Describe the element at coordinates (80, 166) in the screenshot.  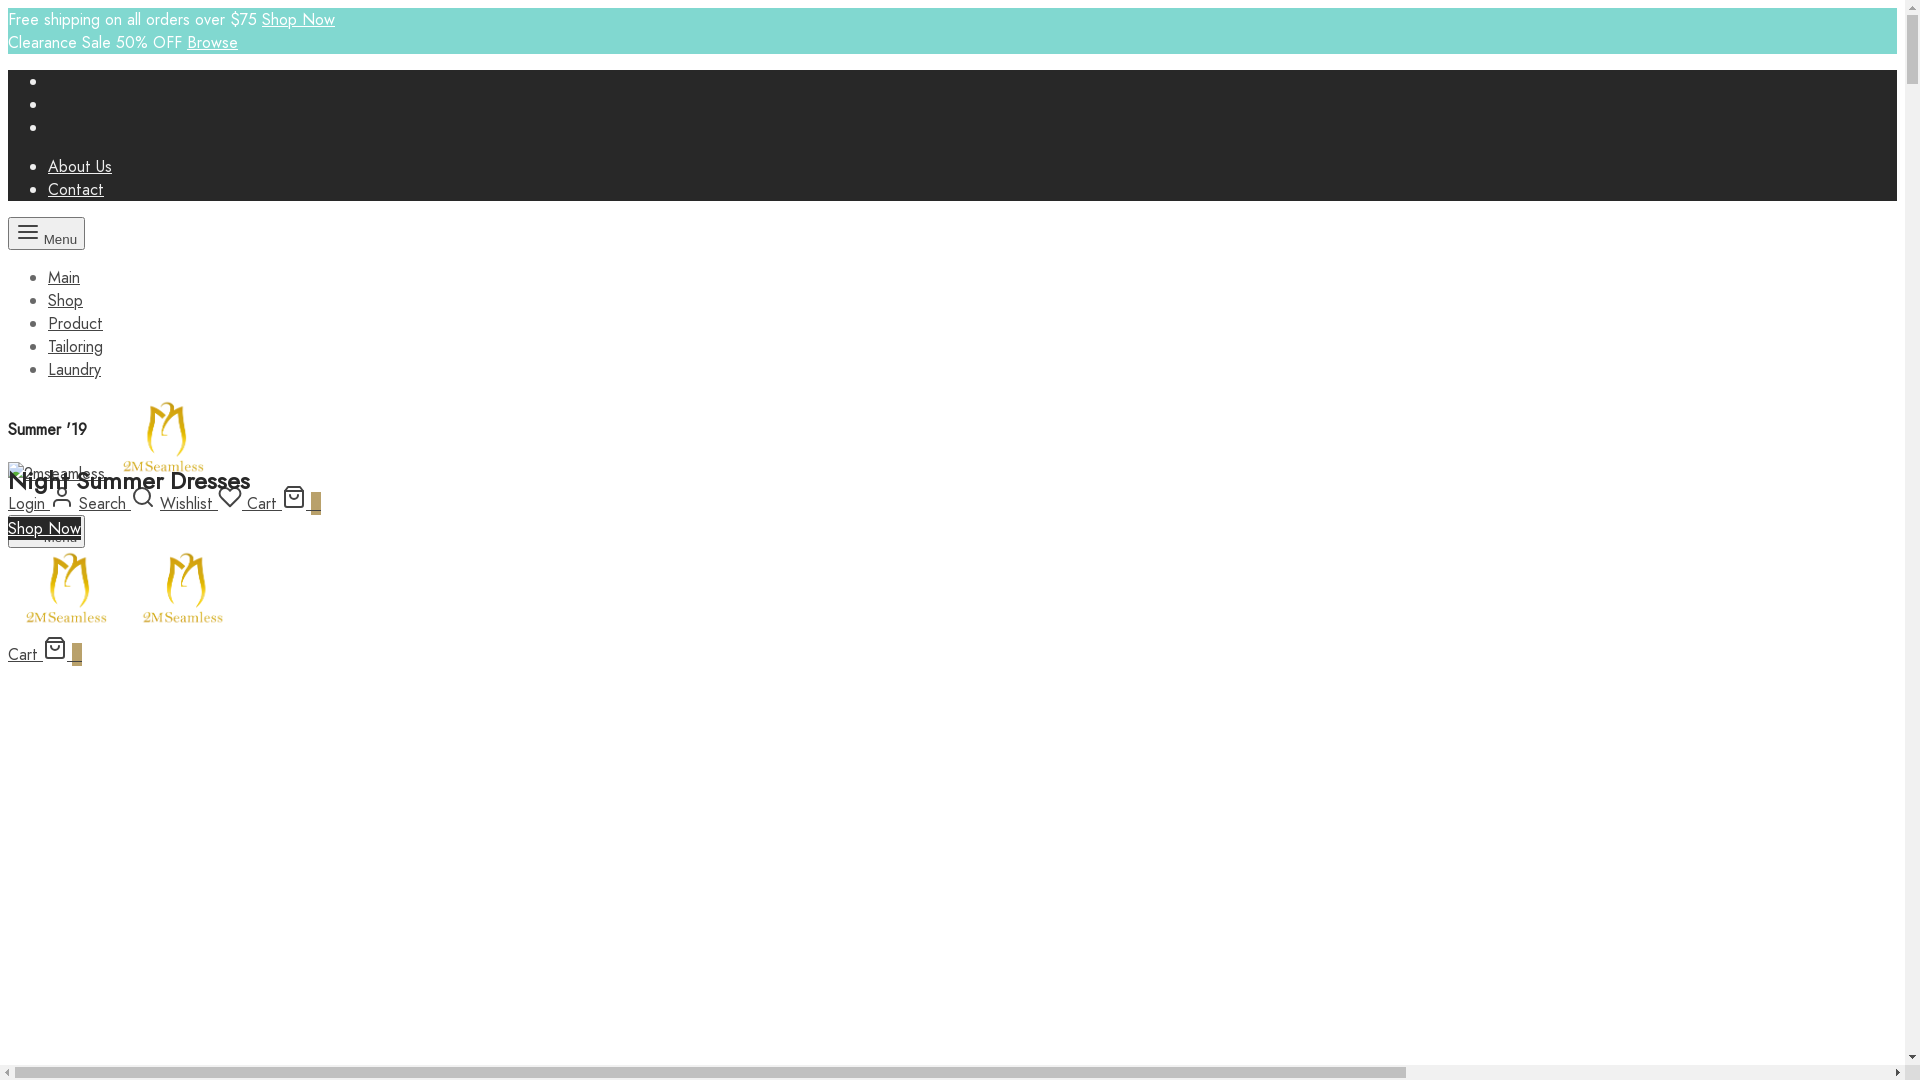
I see `About Us` at that location.